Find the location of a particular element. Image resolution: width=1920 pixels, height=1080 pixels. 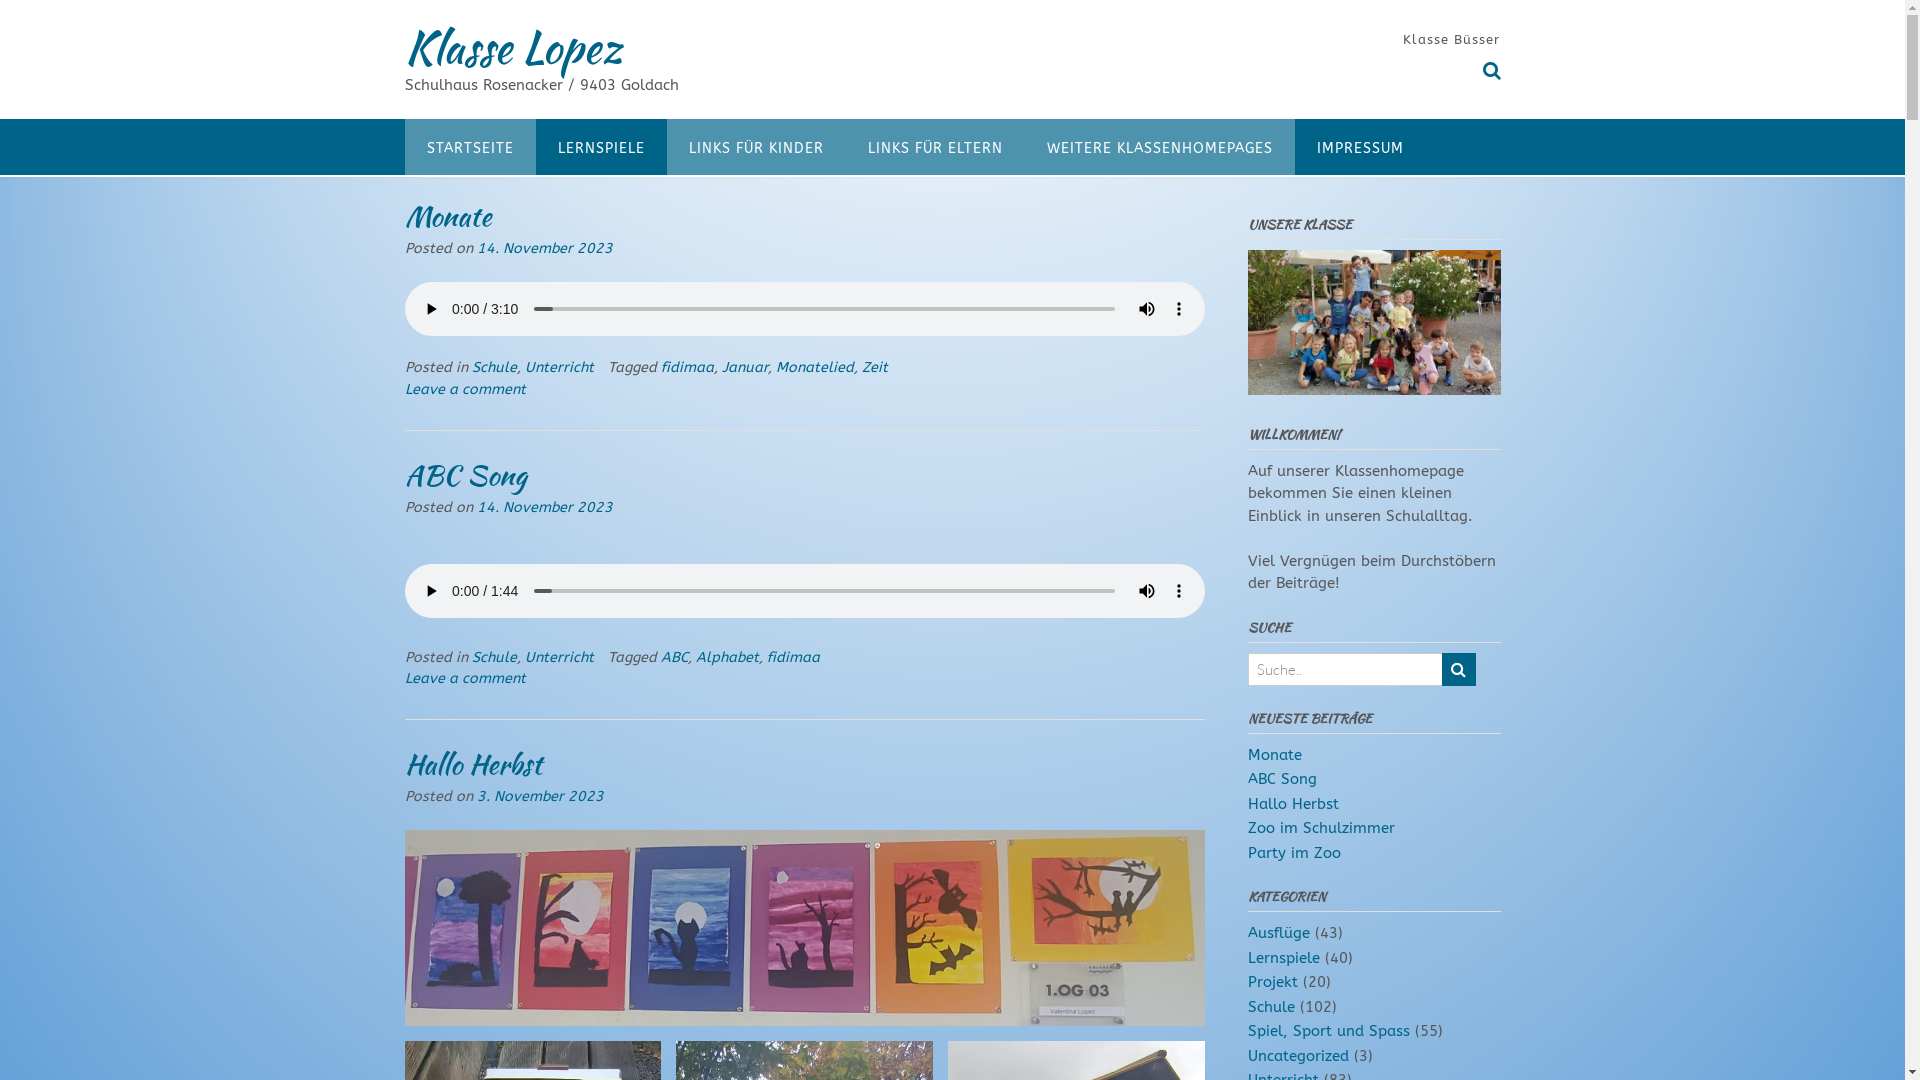

Klasse Lopez is located at coordinates (512, 47).